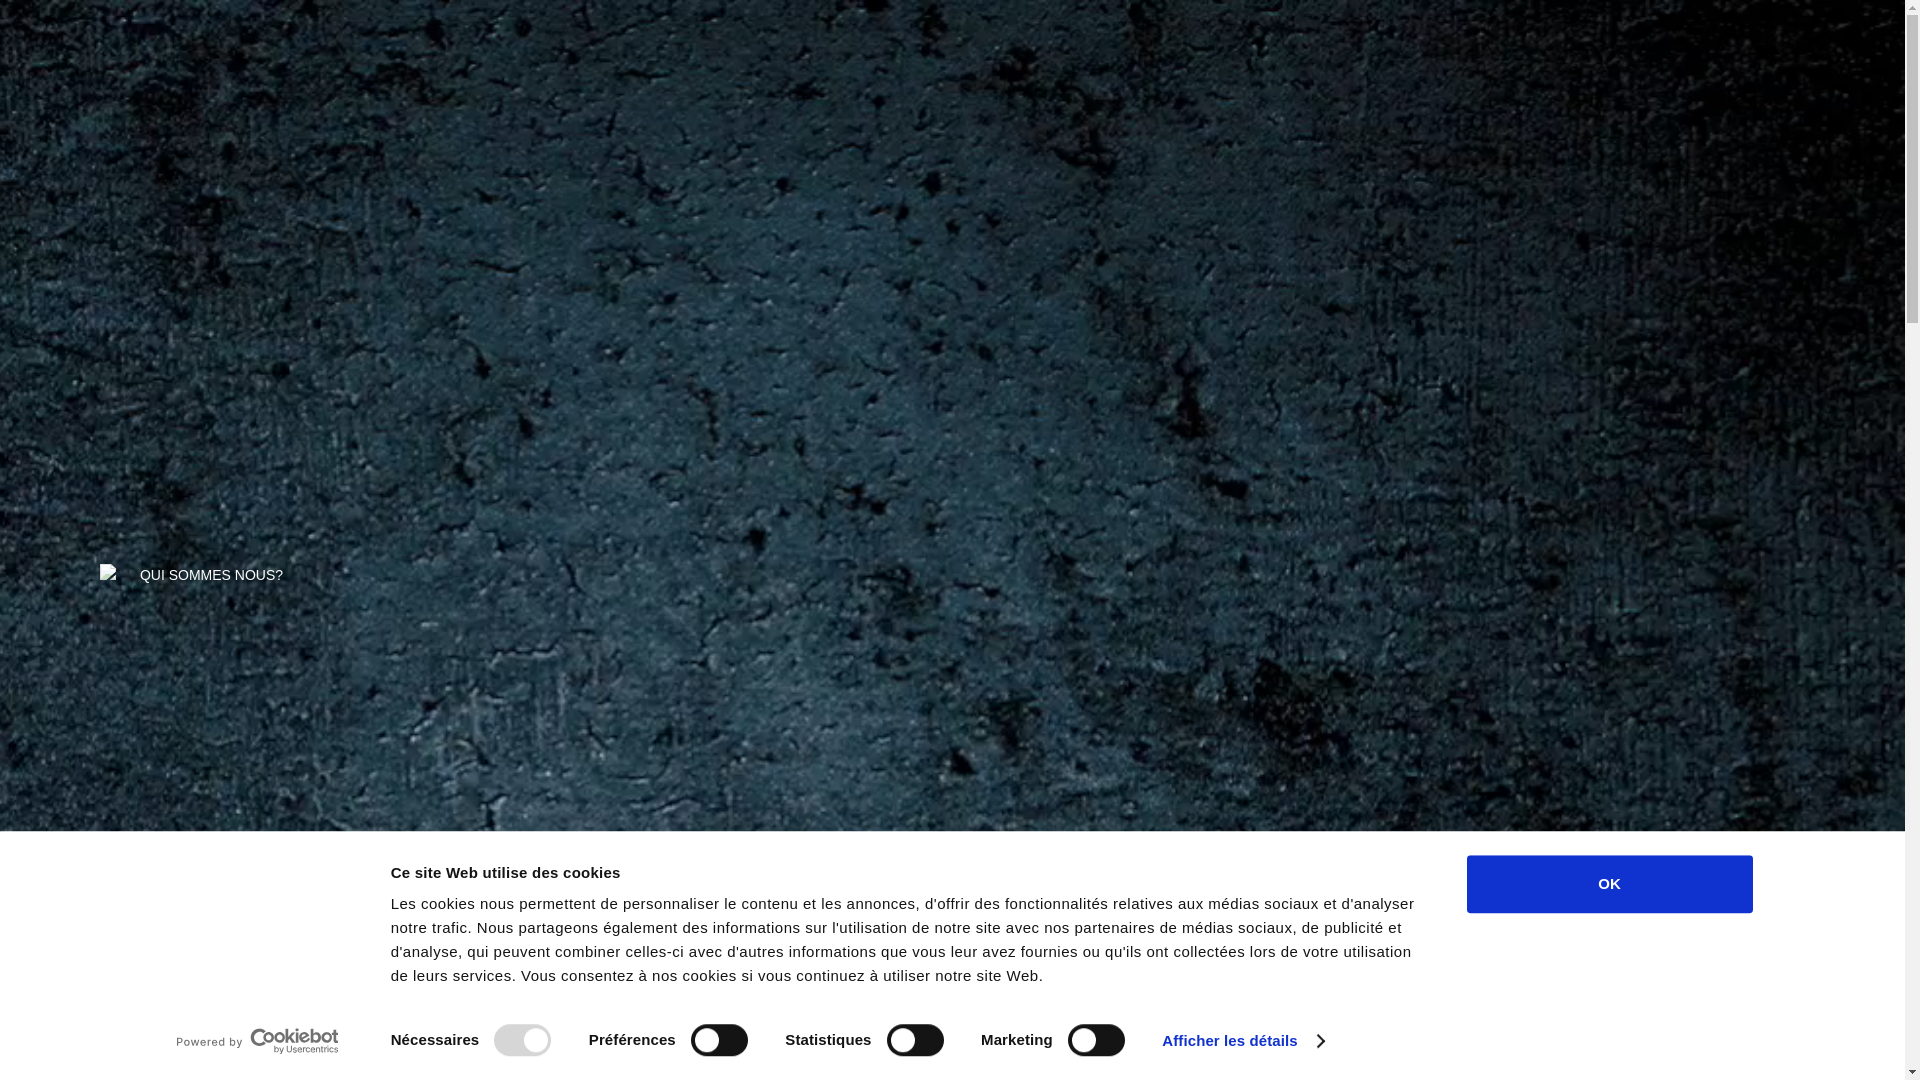  I want to click on CBDC, so click(1458, 226).